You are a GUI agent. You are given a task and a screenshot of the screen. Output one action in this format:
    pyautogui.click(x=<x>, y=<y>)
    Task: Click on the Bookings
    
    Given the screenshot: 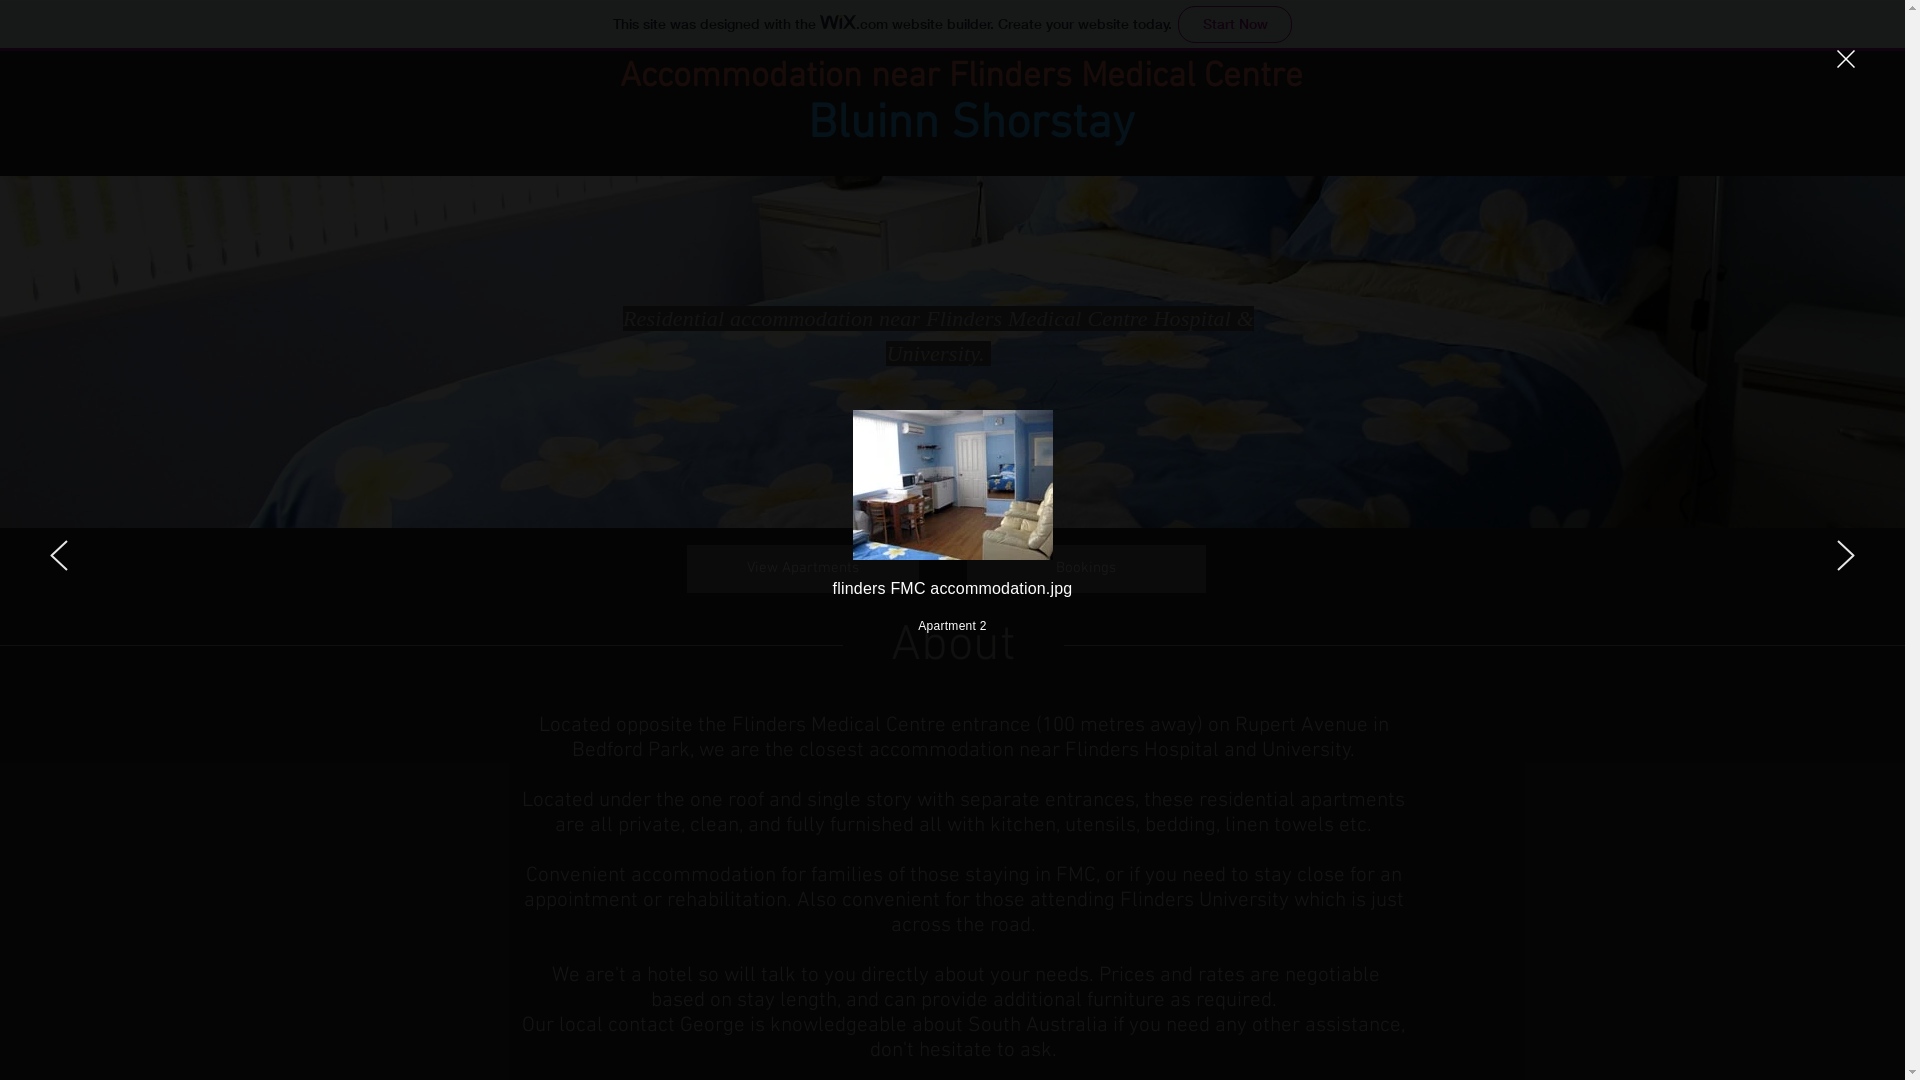 What is the action you would take?
    pyautogui.click(x=1086, y=568)
    